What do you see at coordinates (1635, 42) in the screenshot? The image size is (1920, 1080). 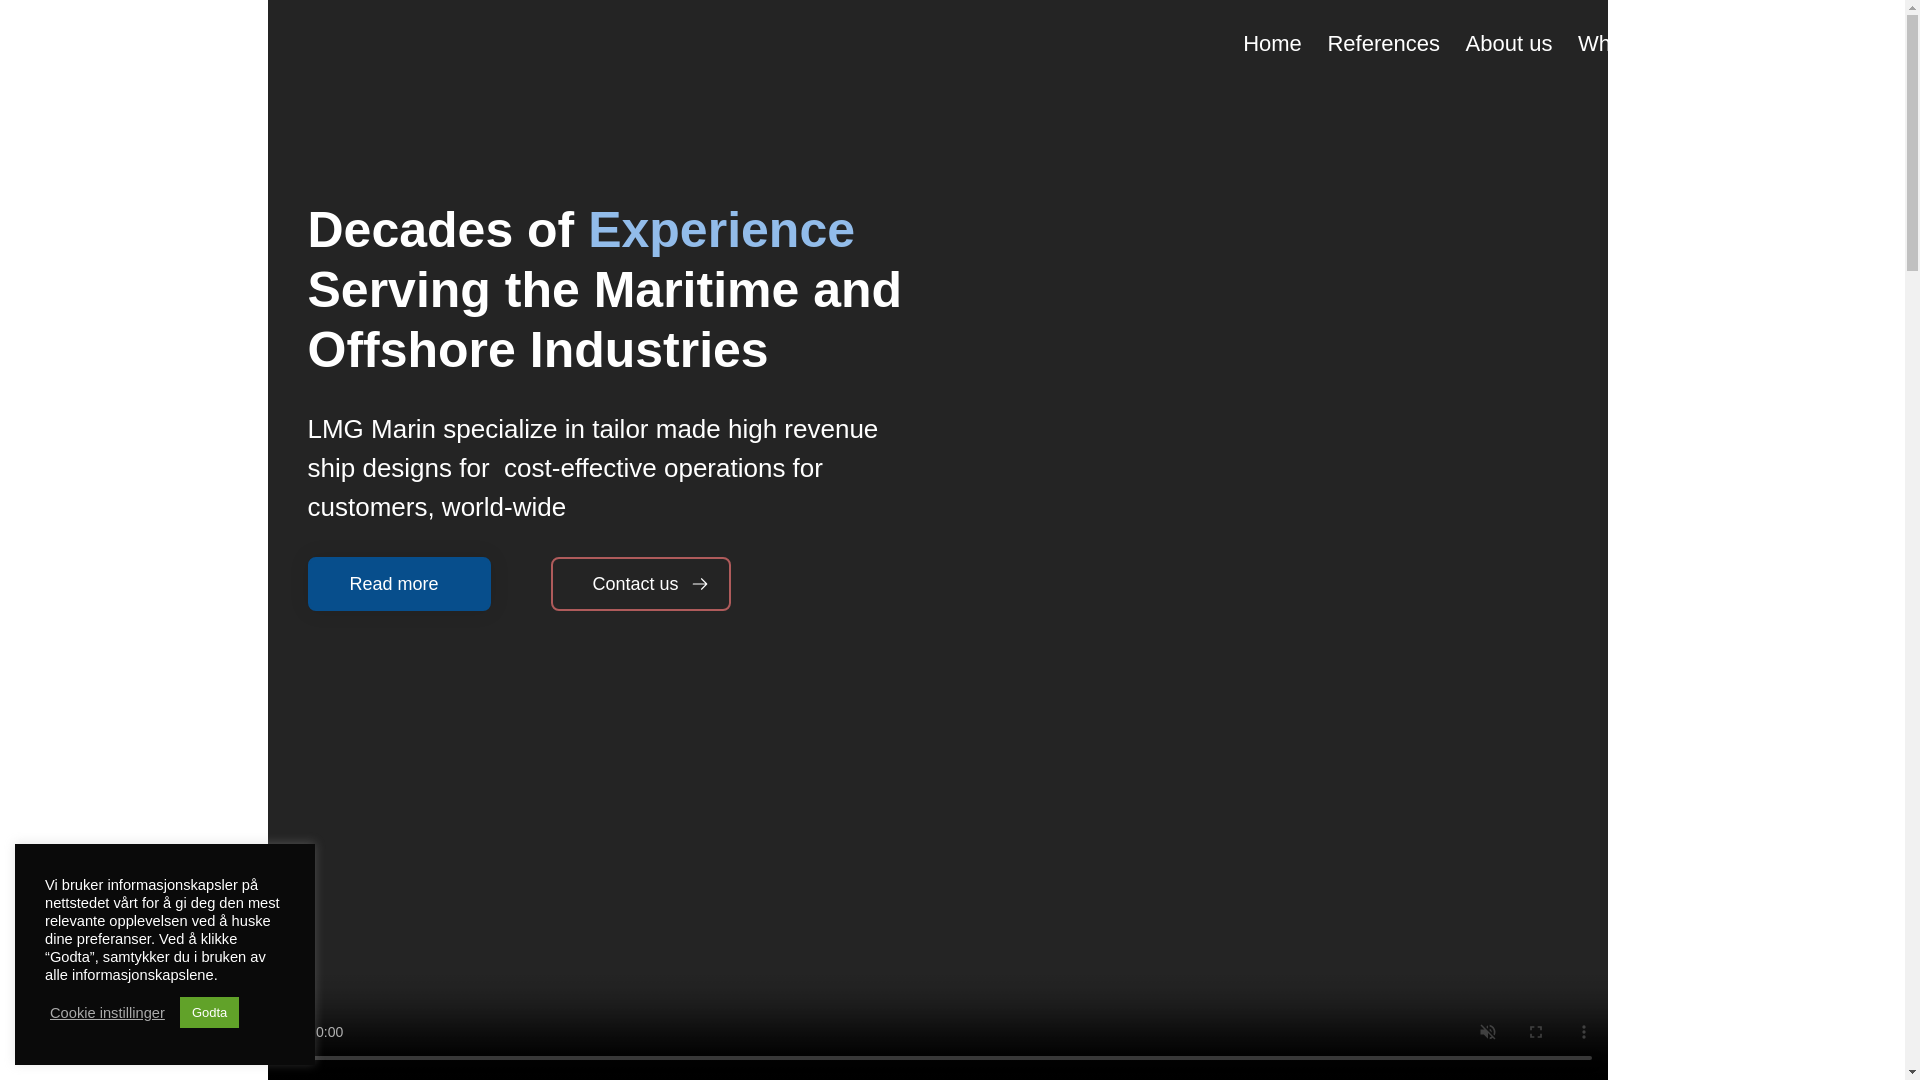 I see `What we do` at bounding box center [1635, 42].